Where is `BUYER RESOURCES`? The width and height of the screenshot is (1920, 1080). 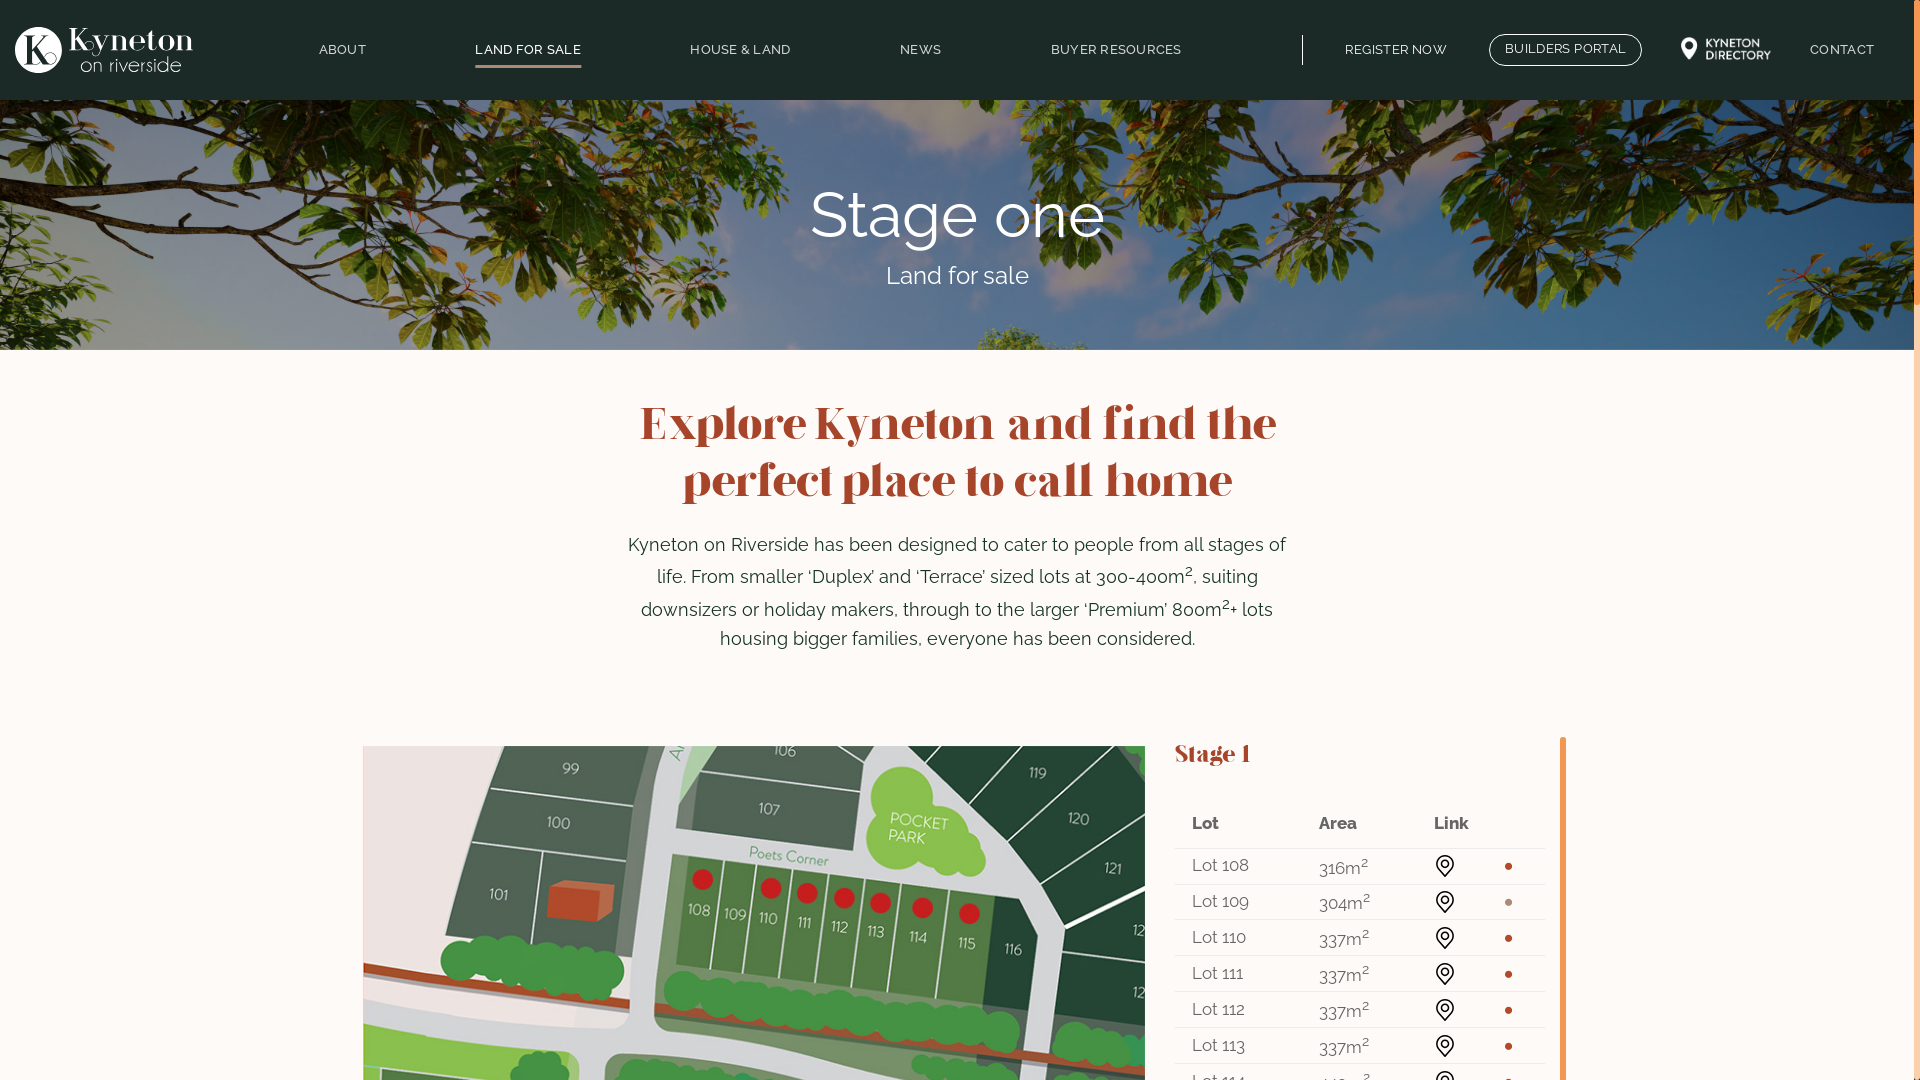 BUYER RESOURCES is located at coordinates (1116, 50).